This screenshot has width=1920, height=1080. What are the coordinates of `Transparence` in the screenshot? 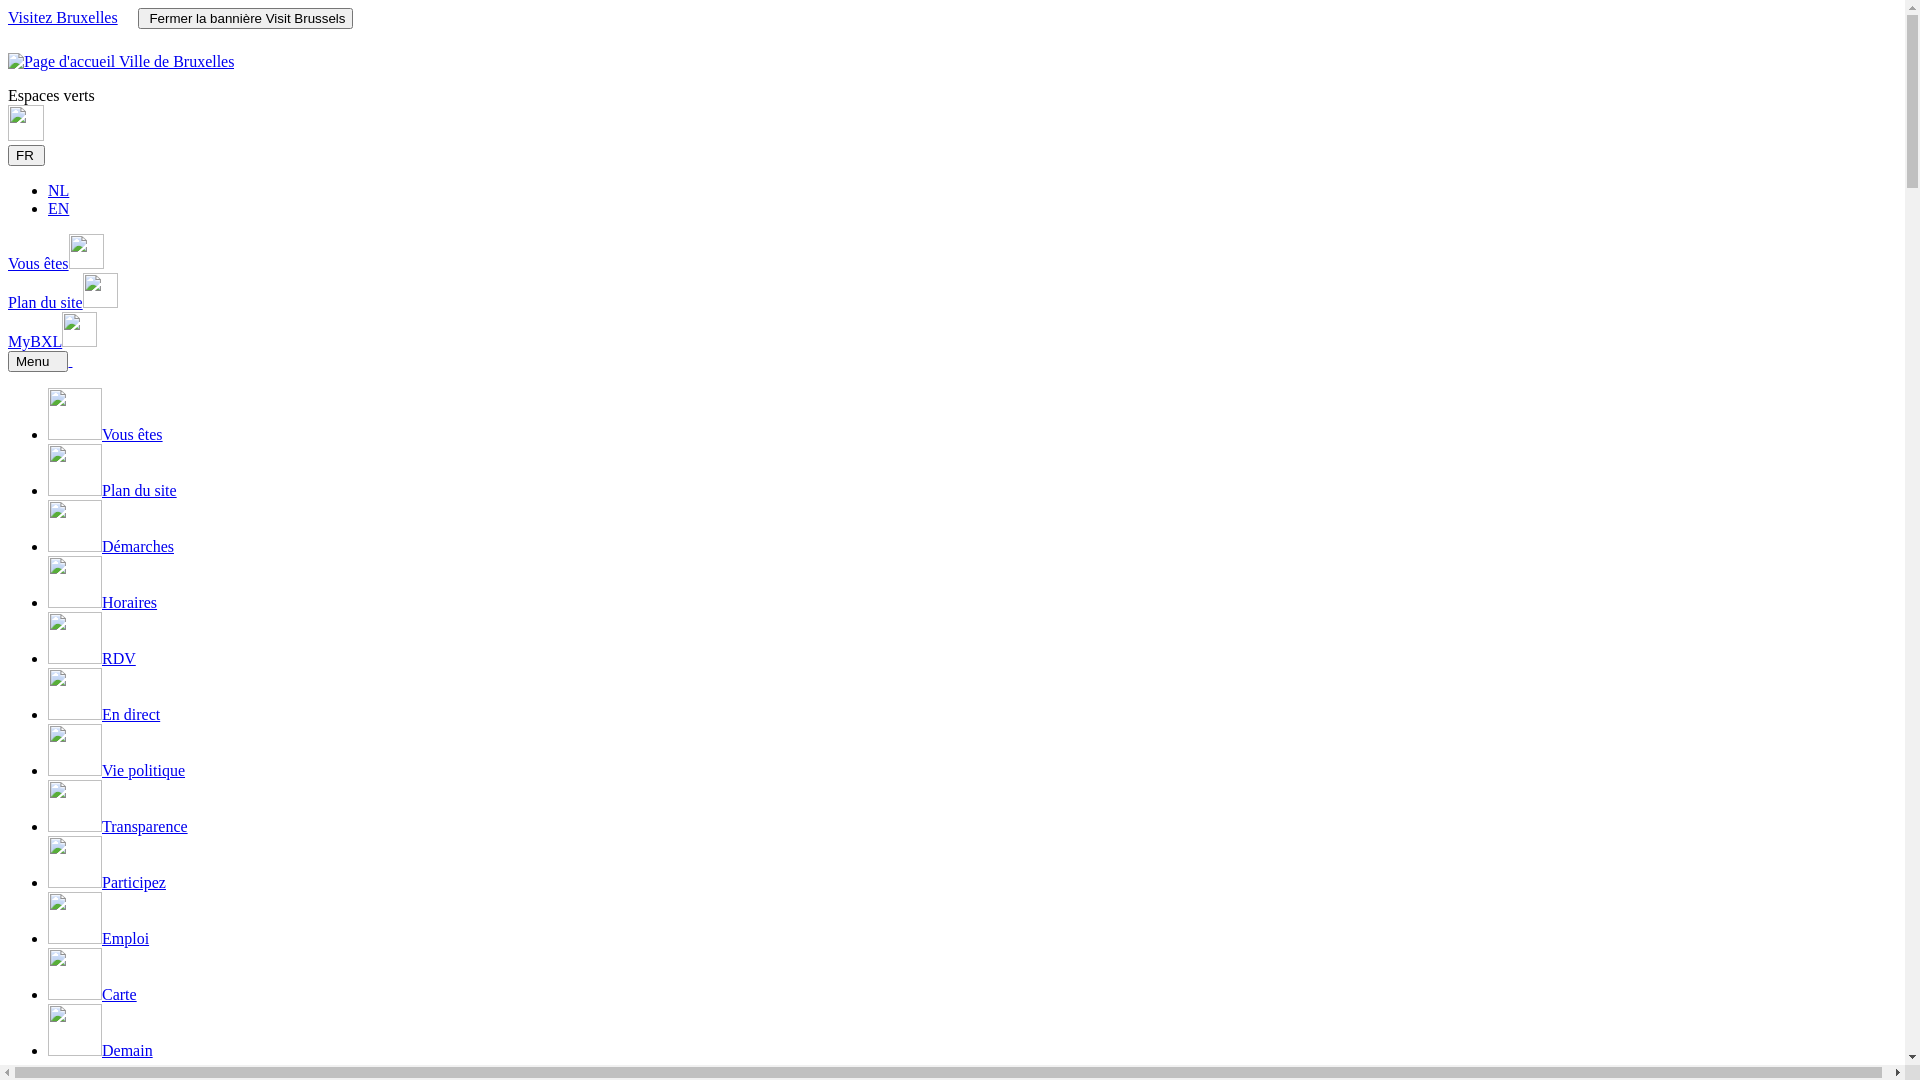 It's located at (118, 826).